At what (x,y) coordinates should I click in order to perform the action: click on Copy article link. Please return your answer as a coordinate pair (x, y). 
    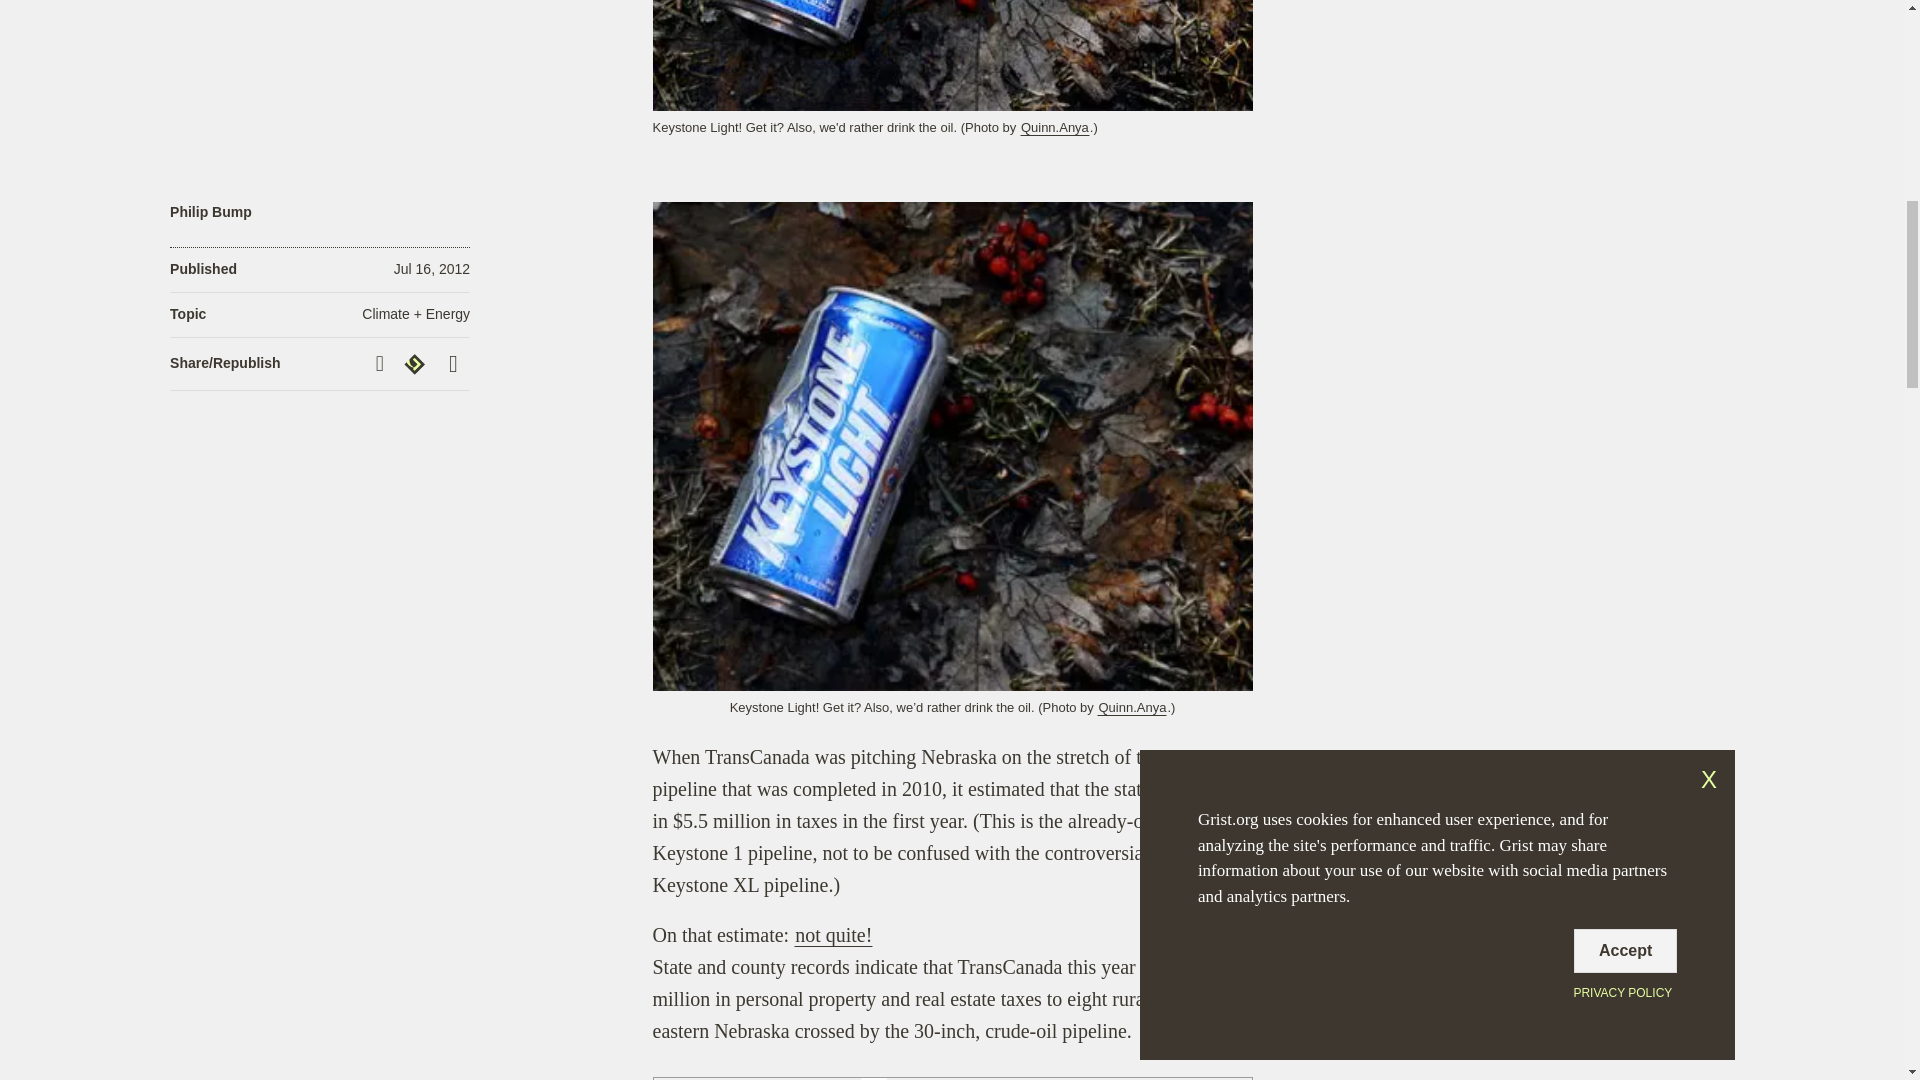
    Looking at the image, I should click on (382, 363).